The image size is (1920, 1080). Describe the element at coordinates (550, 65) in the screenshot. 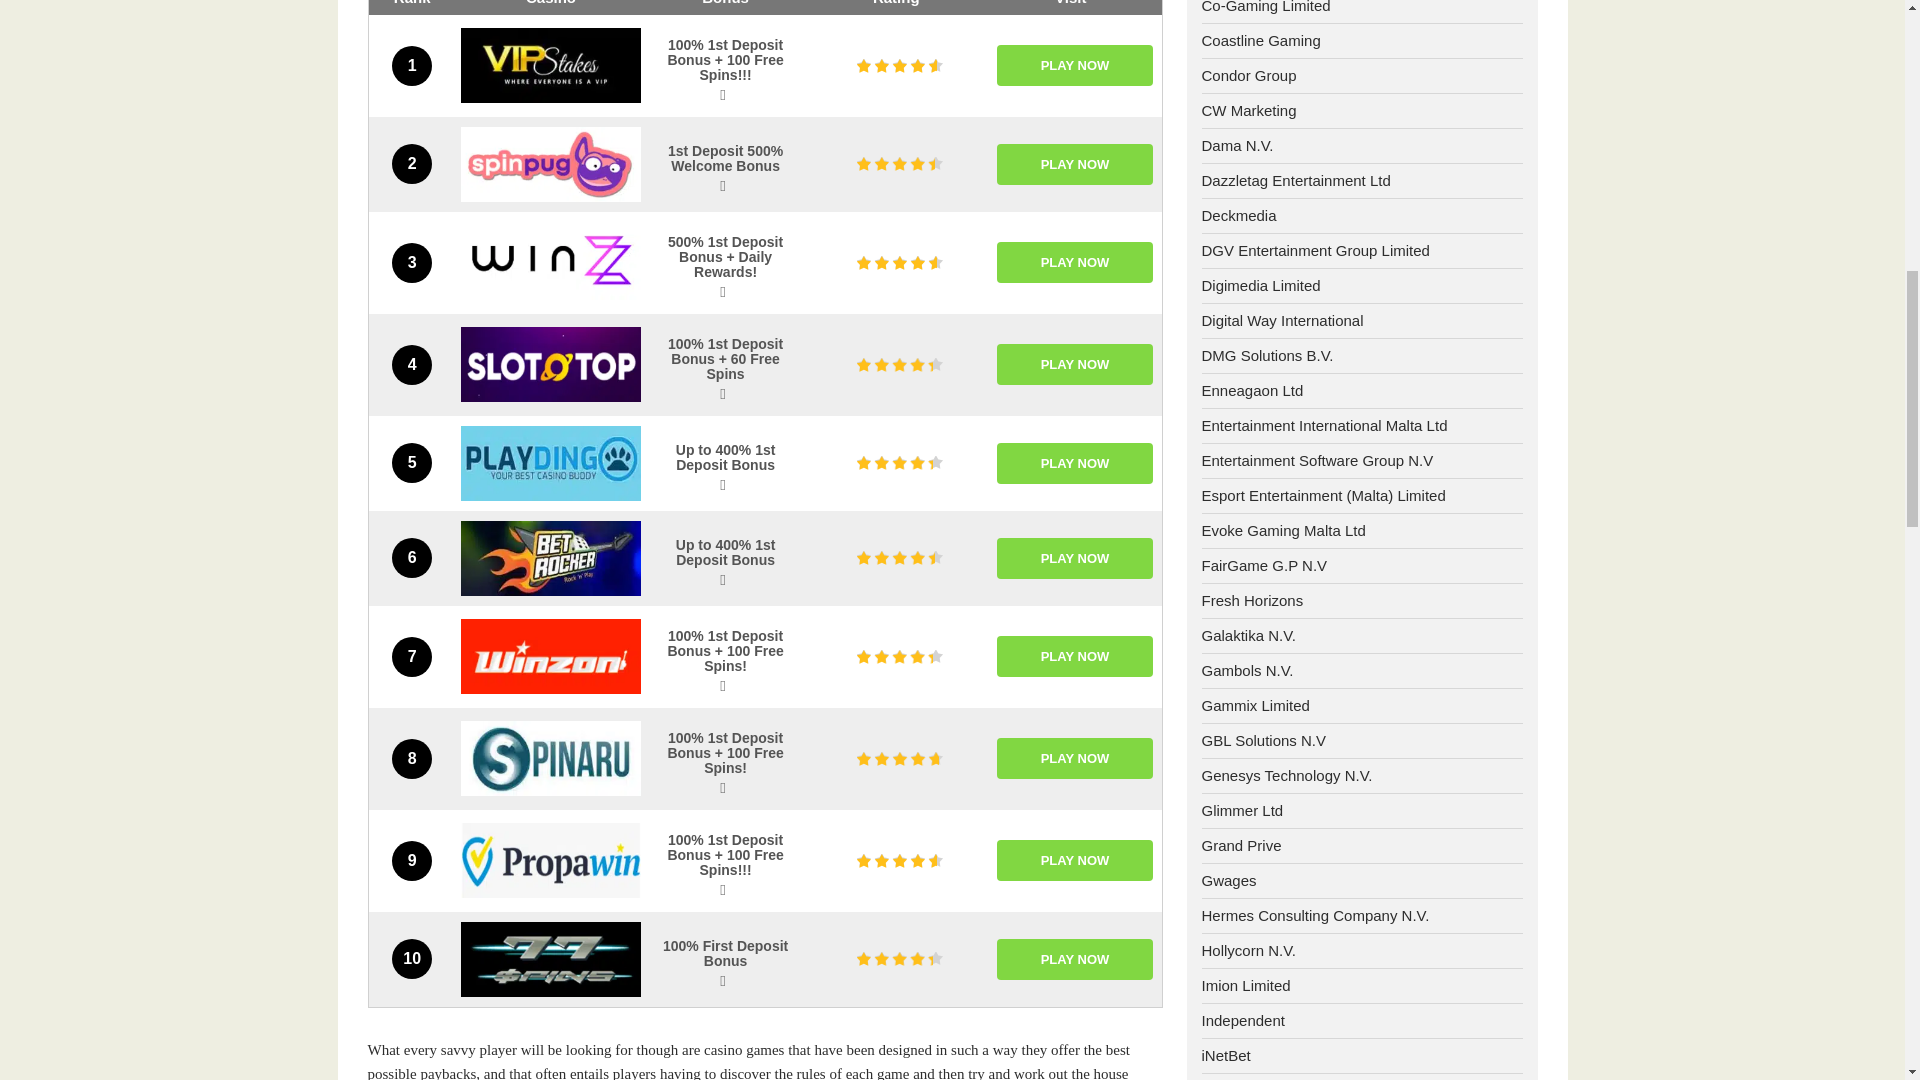

I see `VIPStakes Casino` at that location.